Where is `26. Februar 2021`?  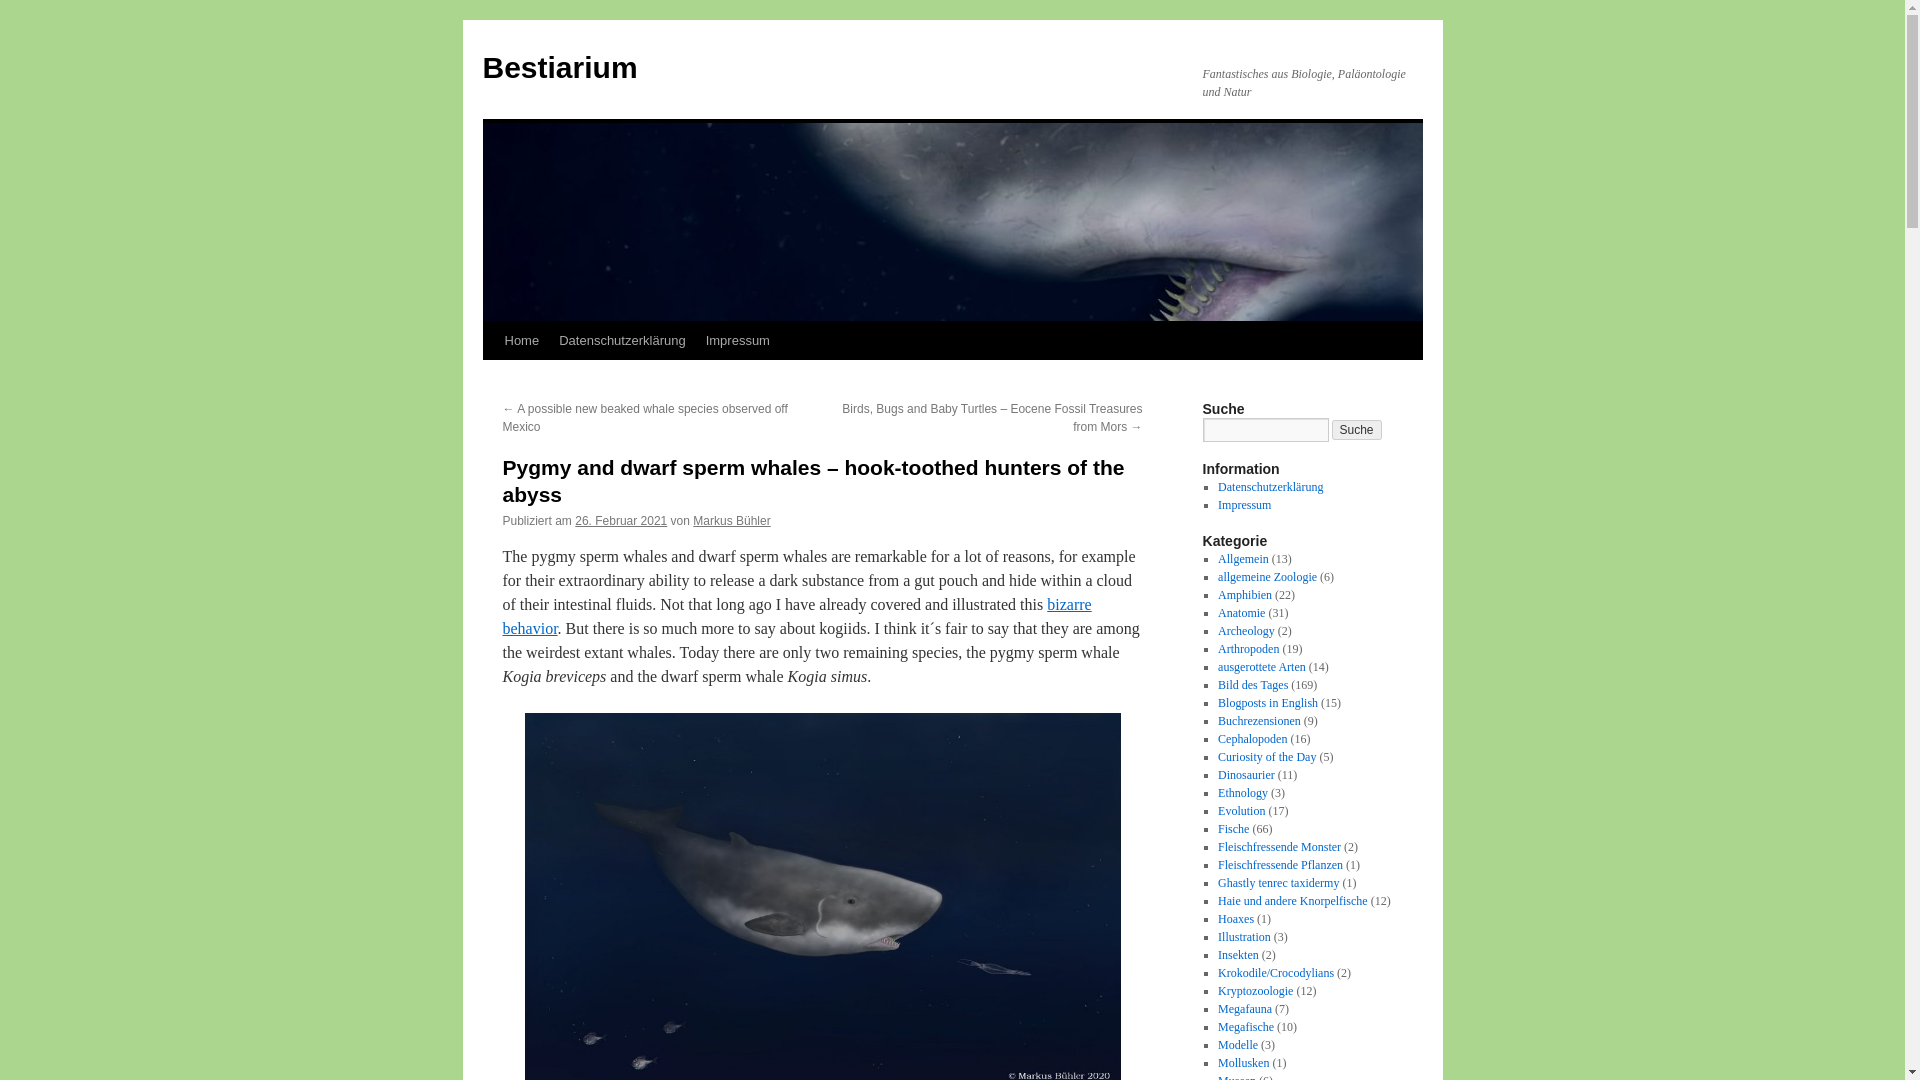 26. Februar 2021 is located at coordinates (620, 521).